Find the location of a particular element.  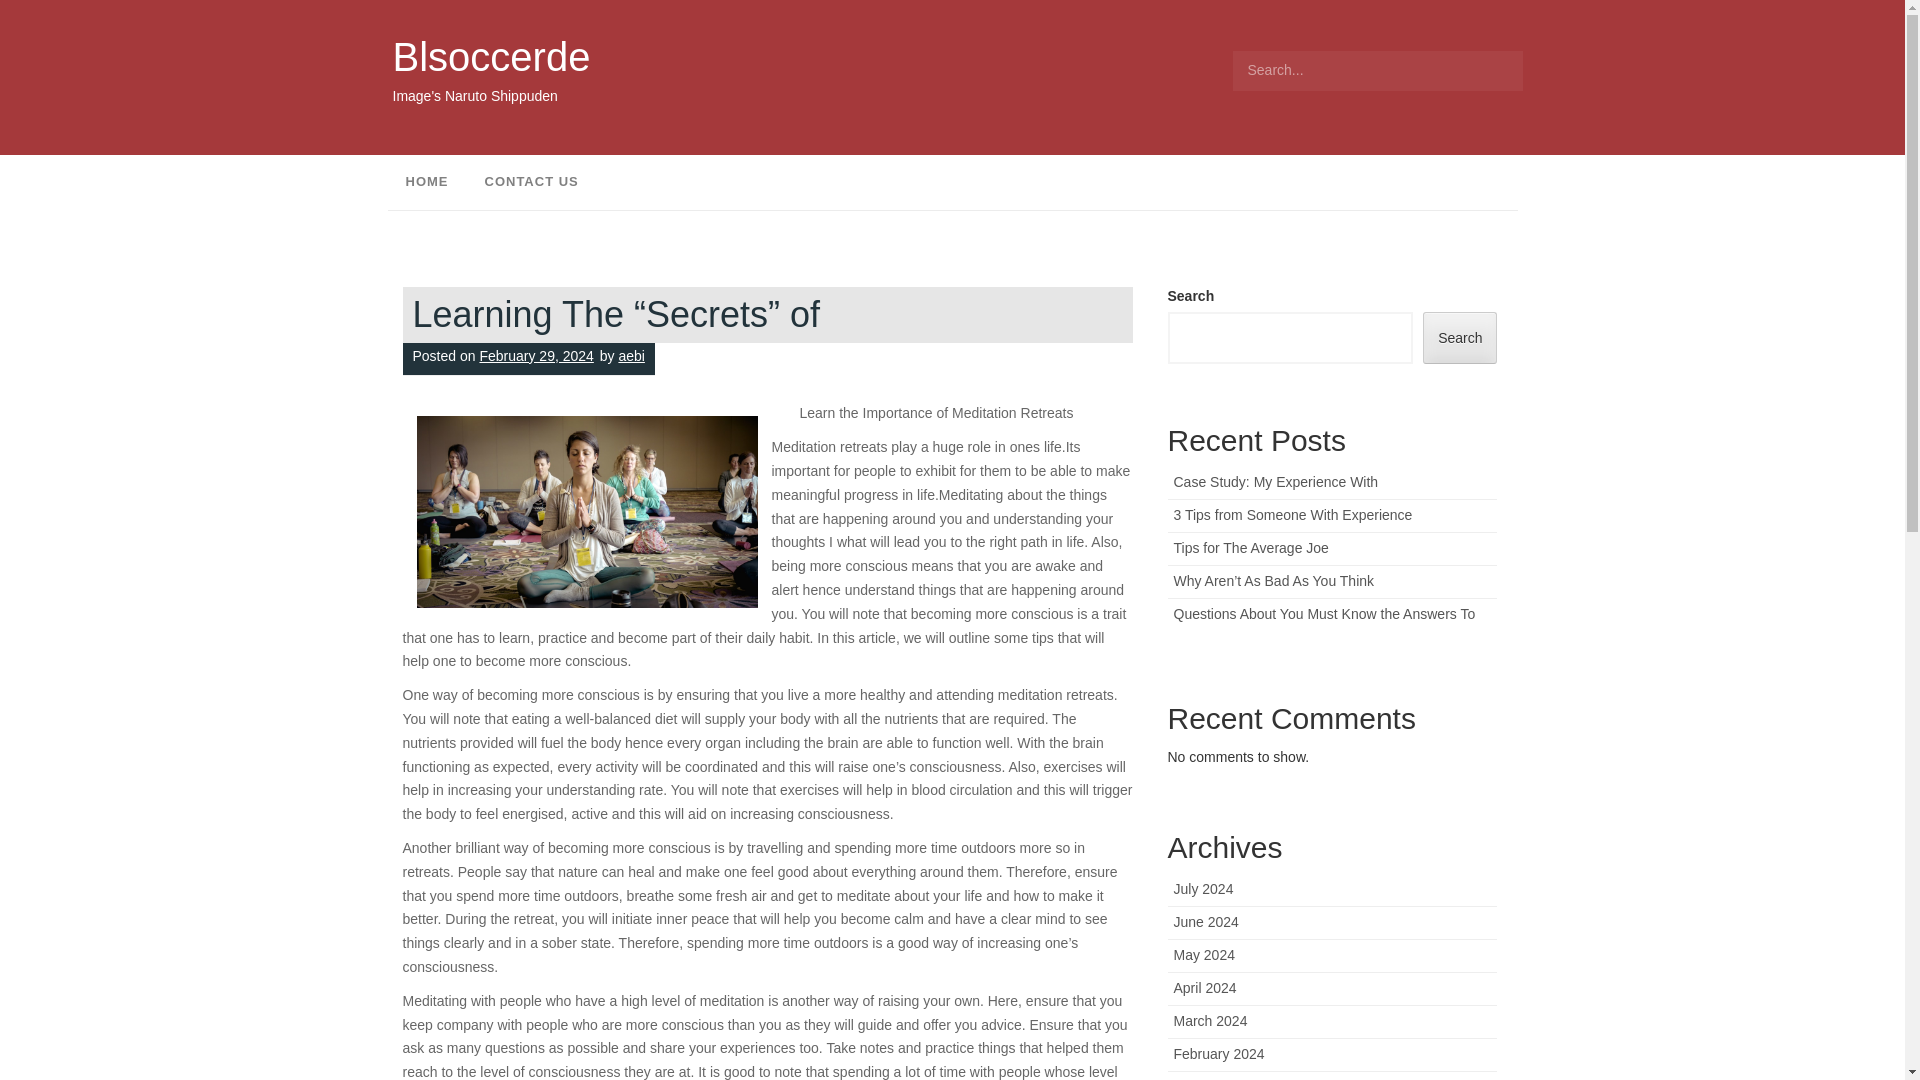

Case Study: My Experience With is located at coordinates (1276, 482).